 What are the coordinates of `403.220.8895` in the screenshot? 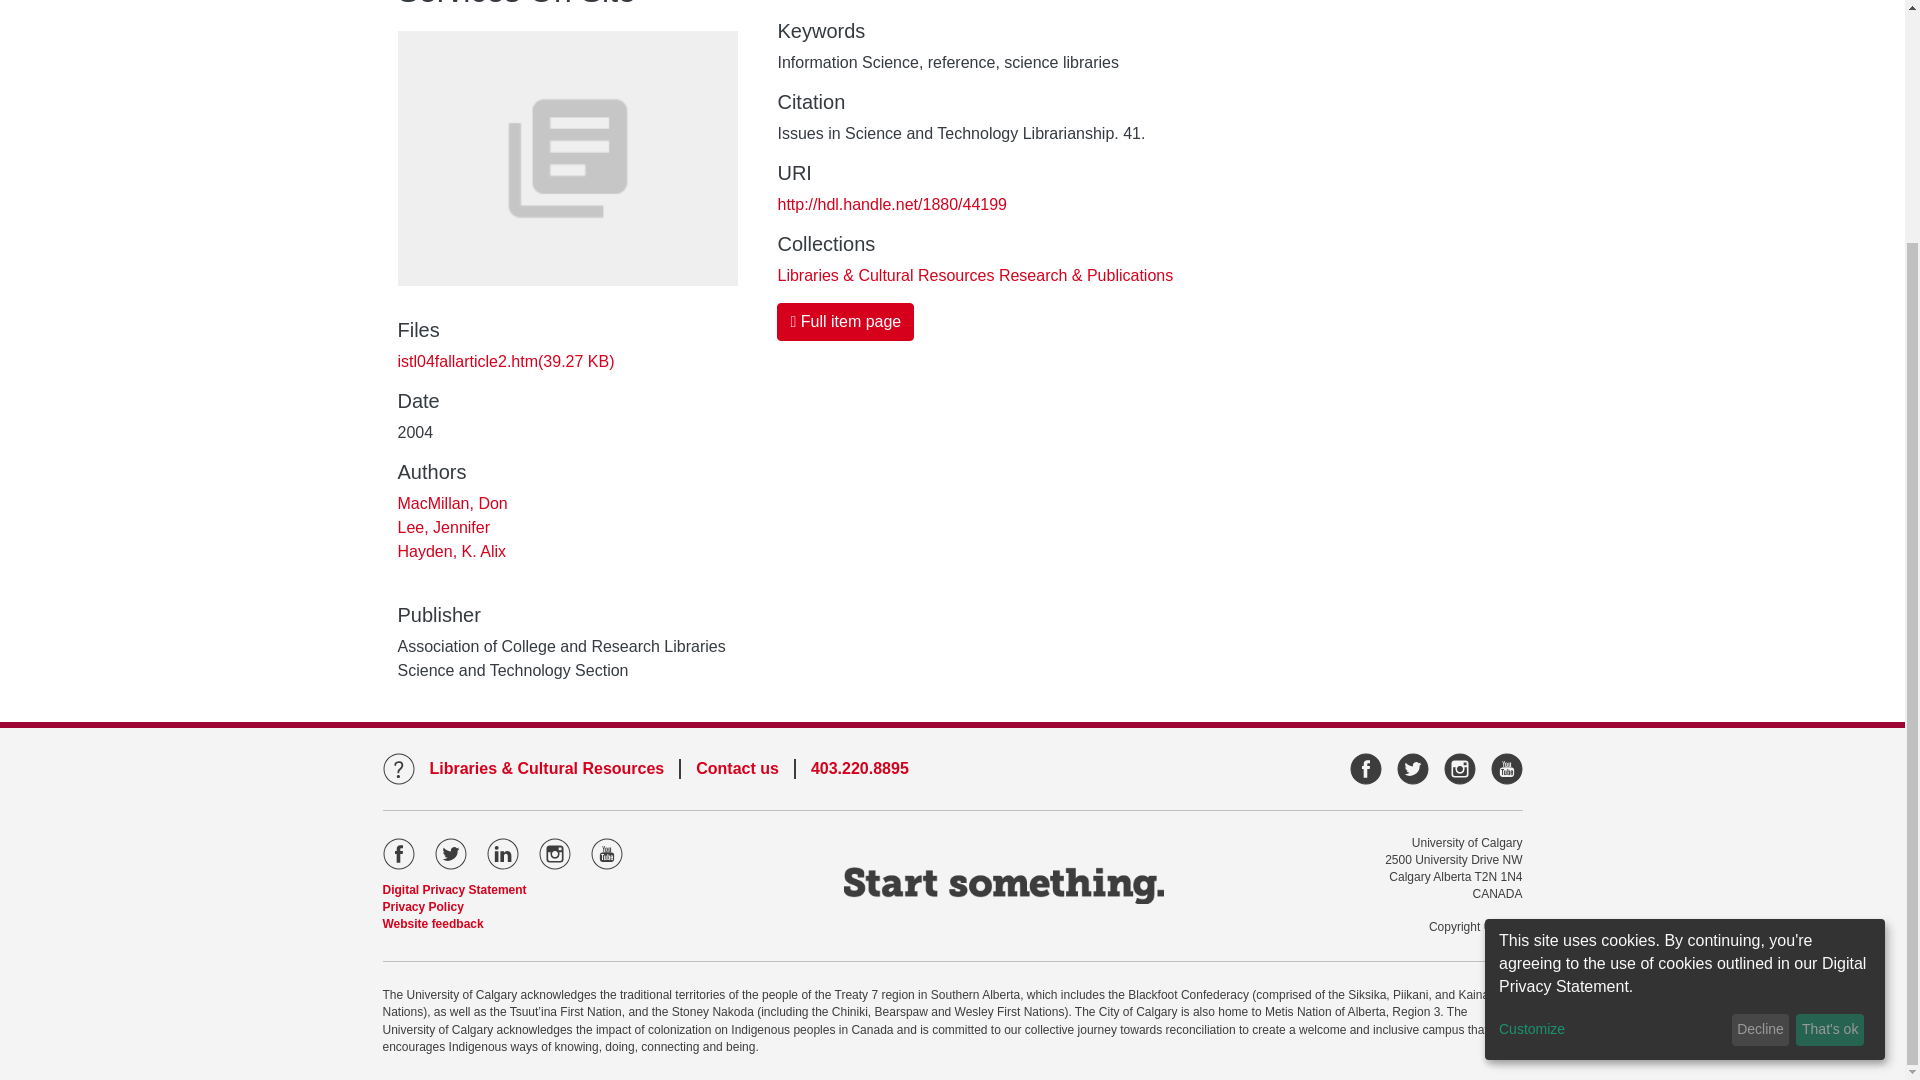 It's located at (859, 768).